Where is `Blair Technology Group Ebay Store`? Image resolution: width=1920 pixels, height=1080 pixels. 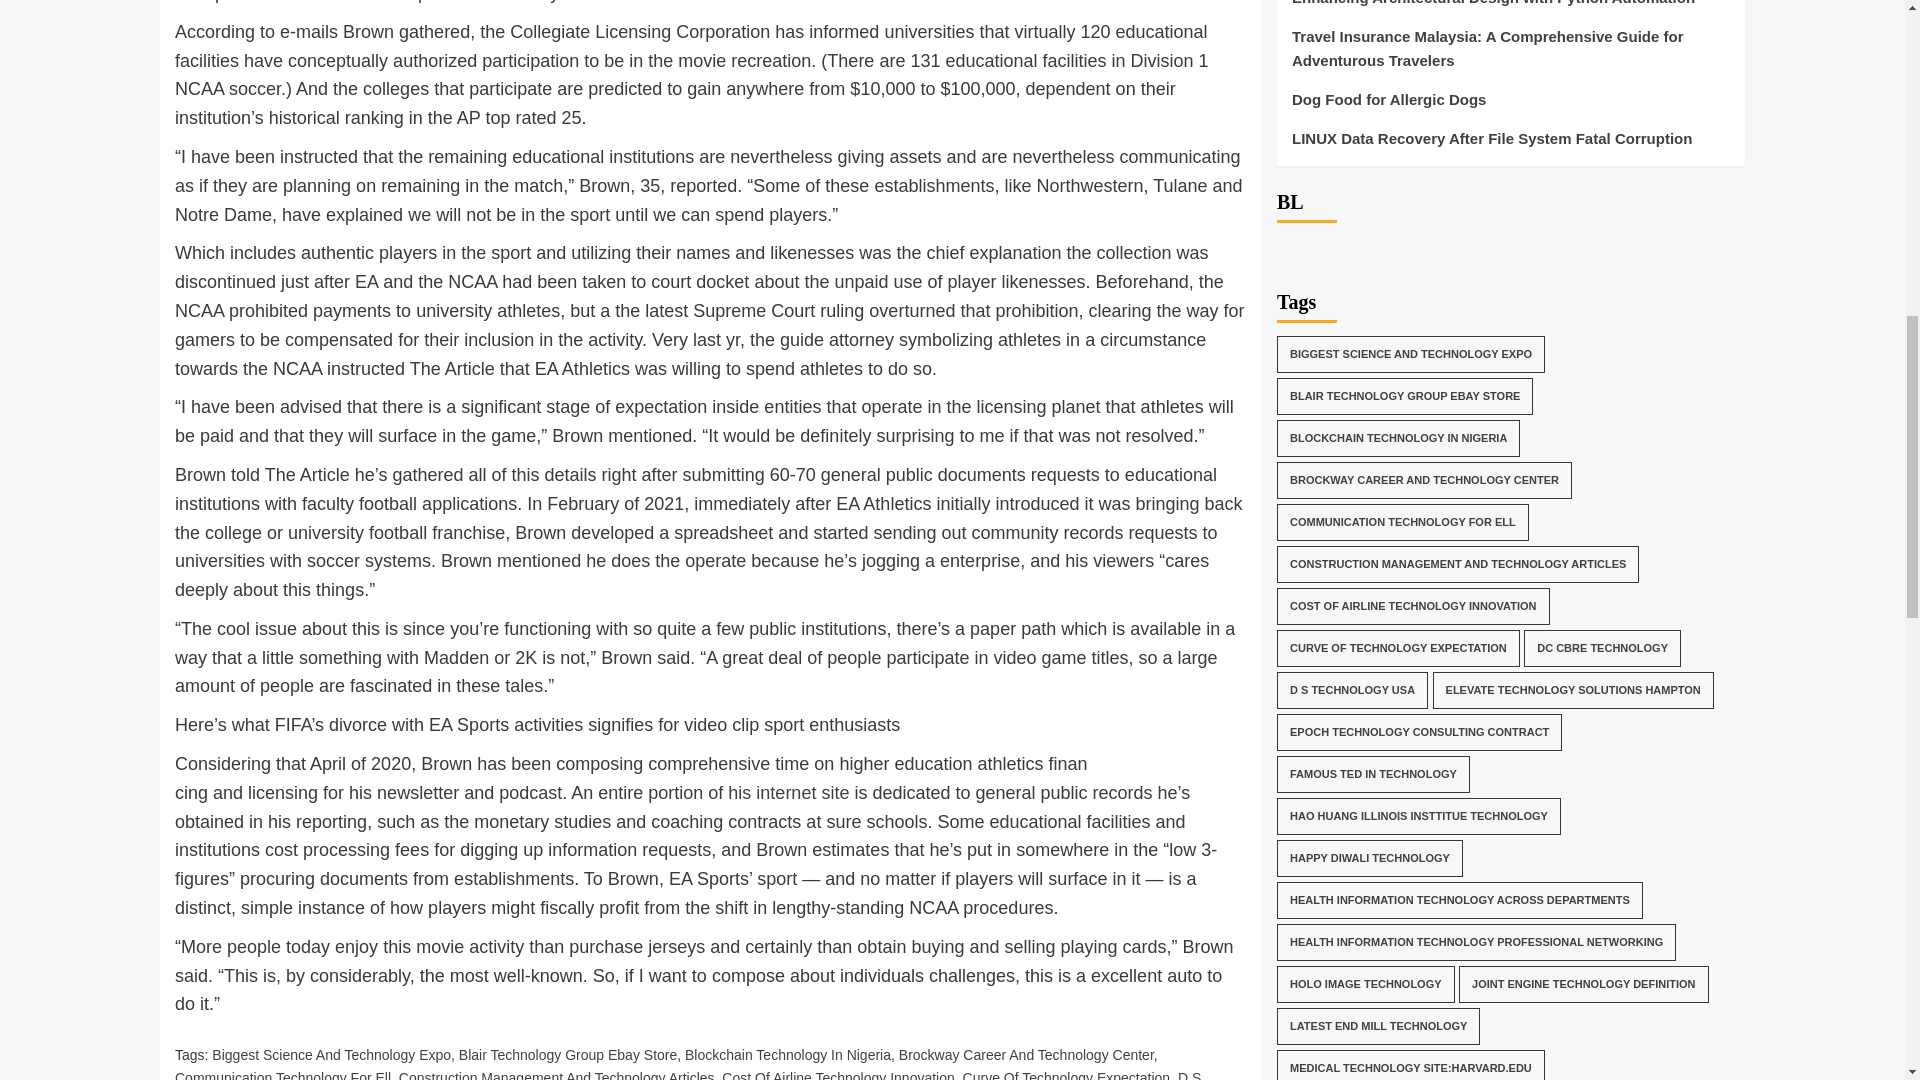 Blair Technology Group Ebay Store is located at coordinates (568, 1054).